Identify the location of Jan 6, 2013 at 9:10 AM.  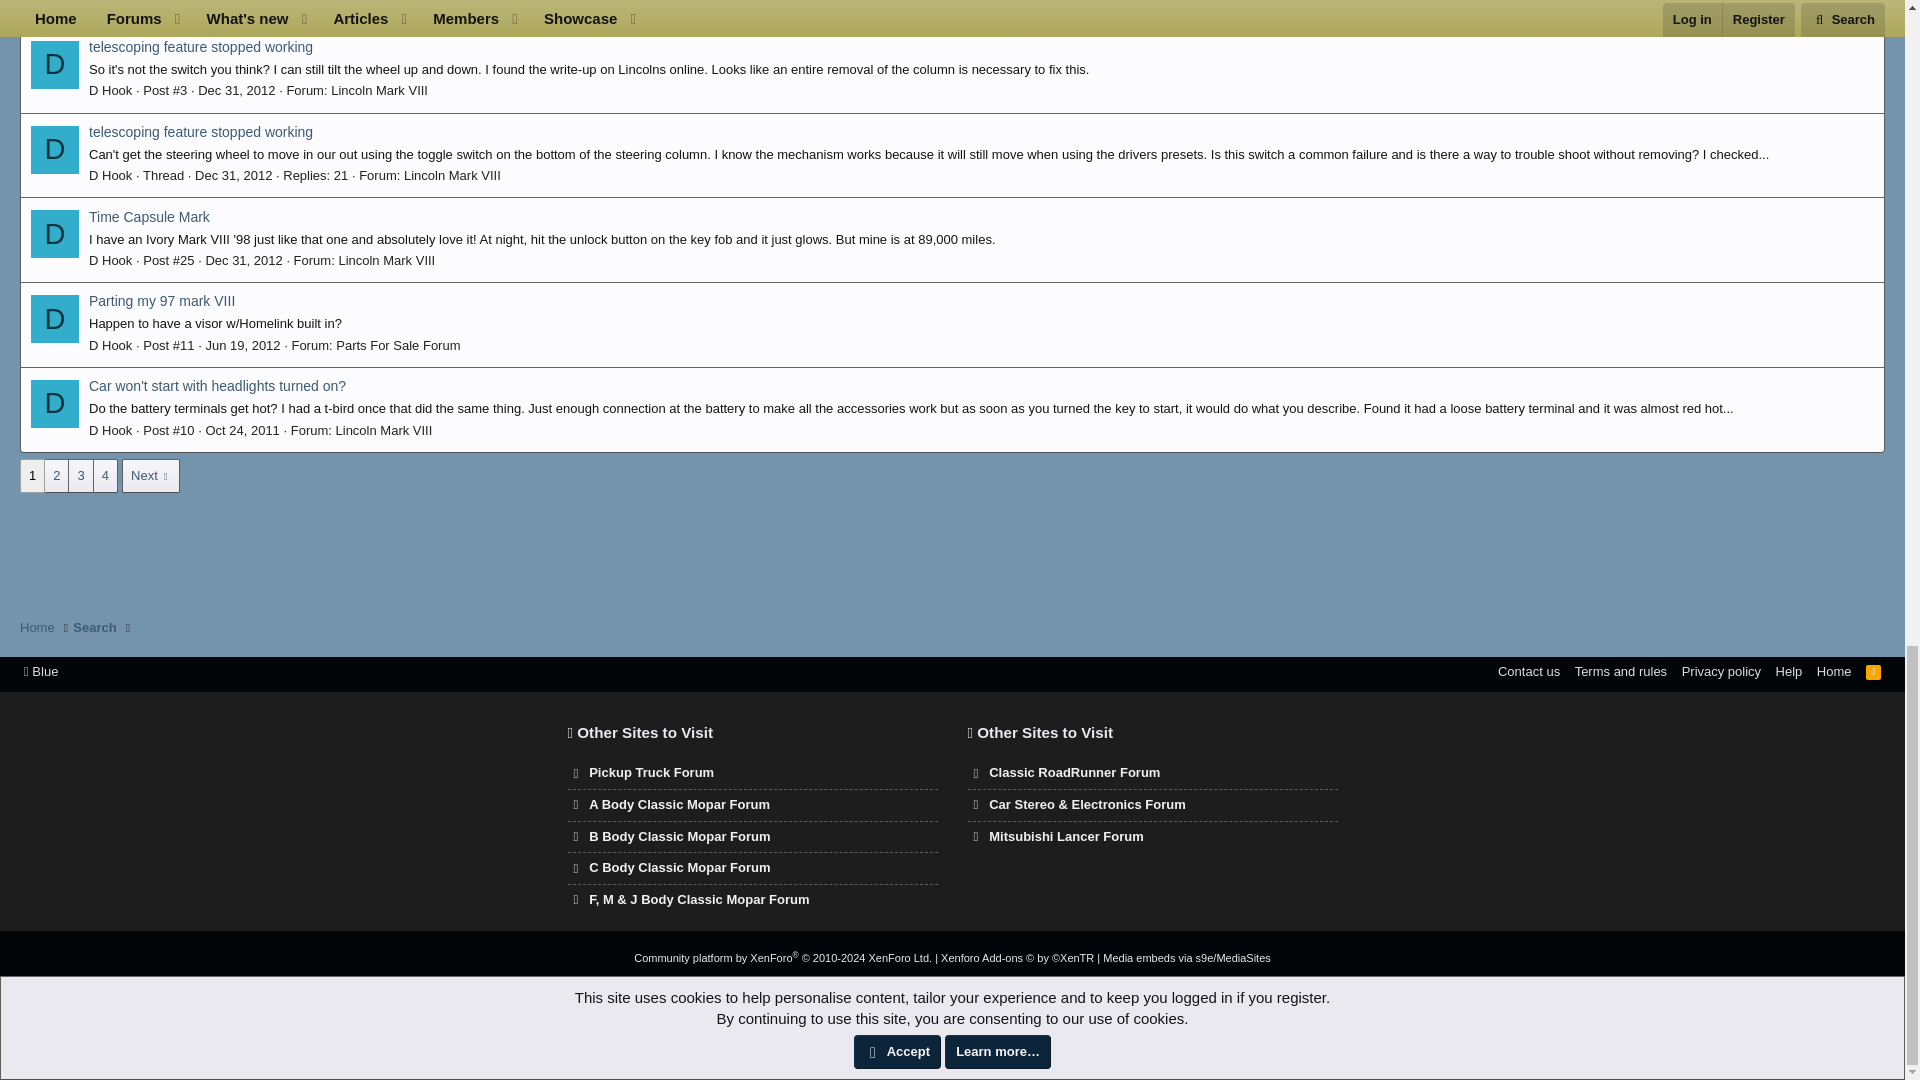
(232, 7).